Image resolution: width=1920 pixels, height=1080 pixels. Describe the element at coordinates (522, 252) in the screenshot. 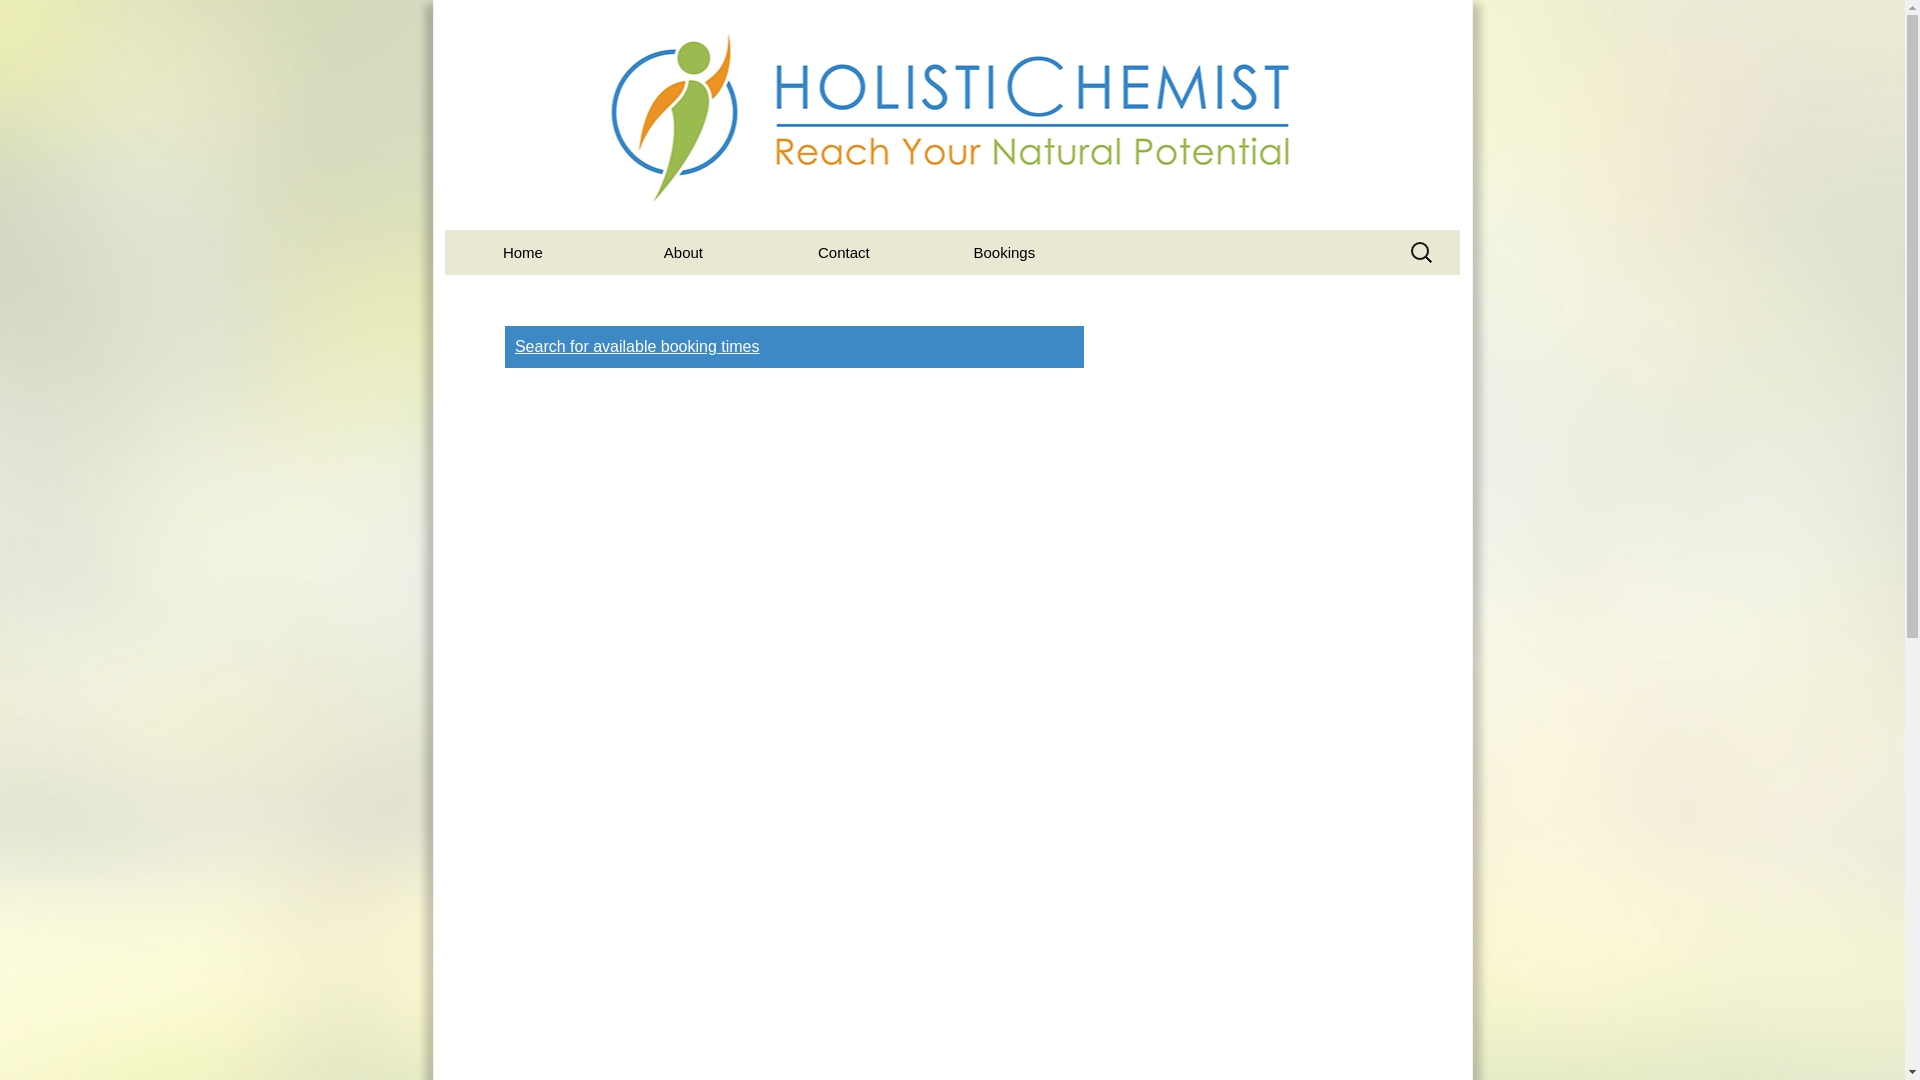

I see `Home` at that location.